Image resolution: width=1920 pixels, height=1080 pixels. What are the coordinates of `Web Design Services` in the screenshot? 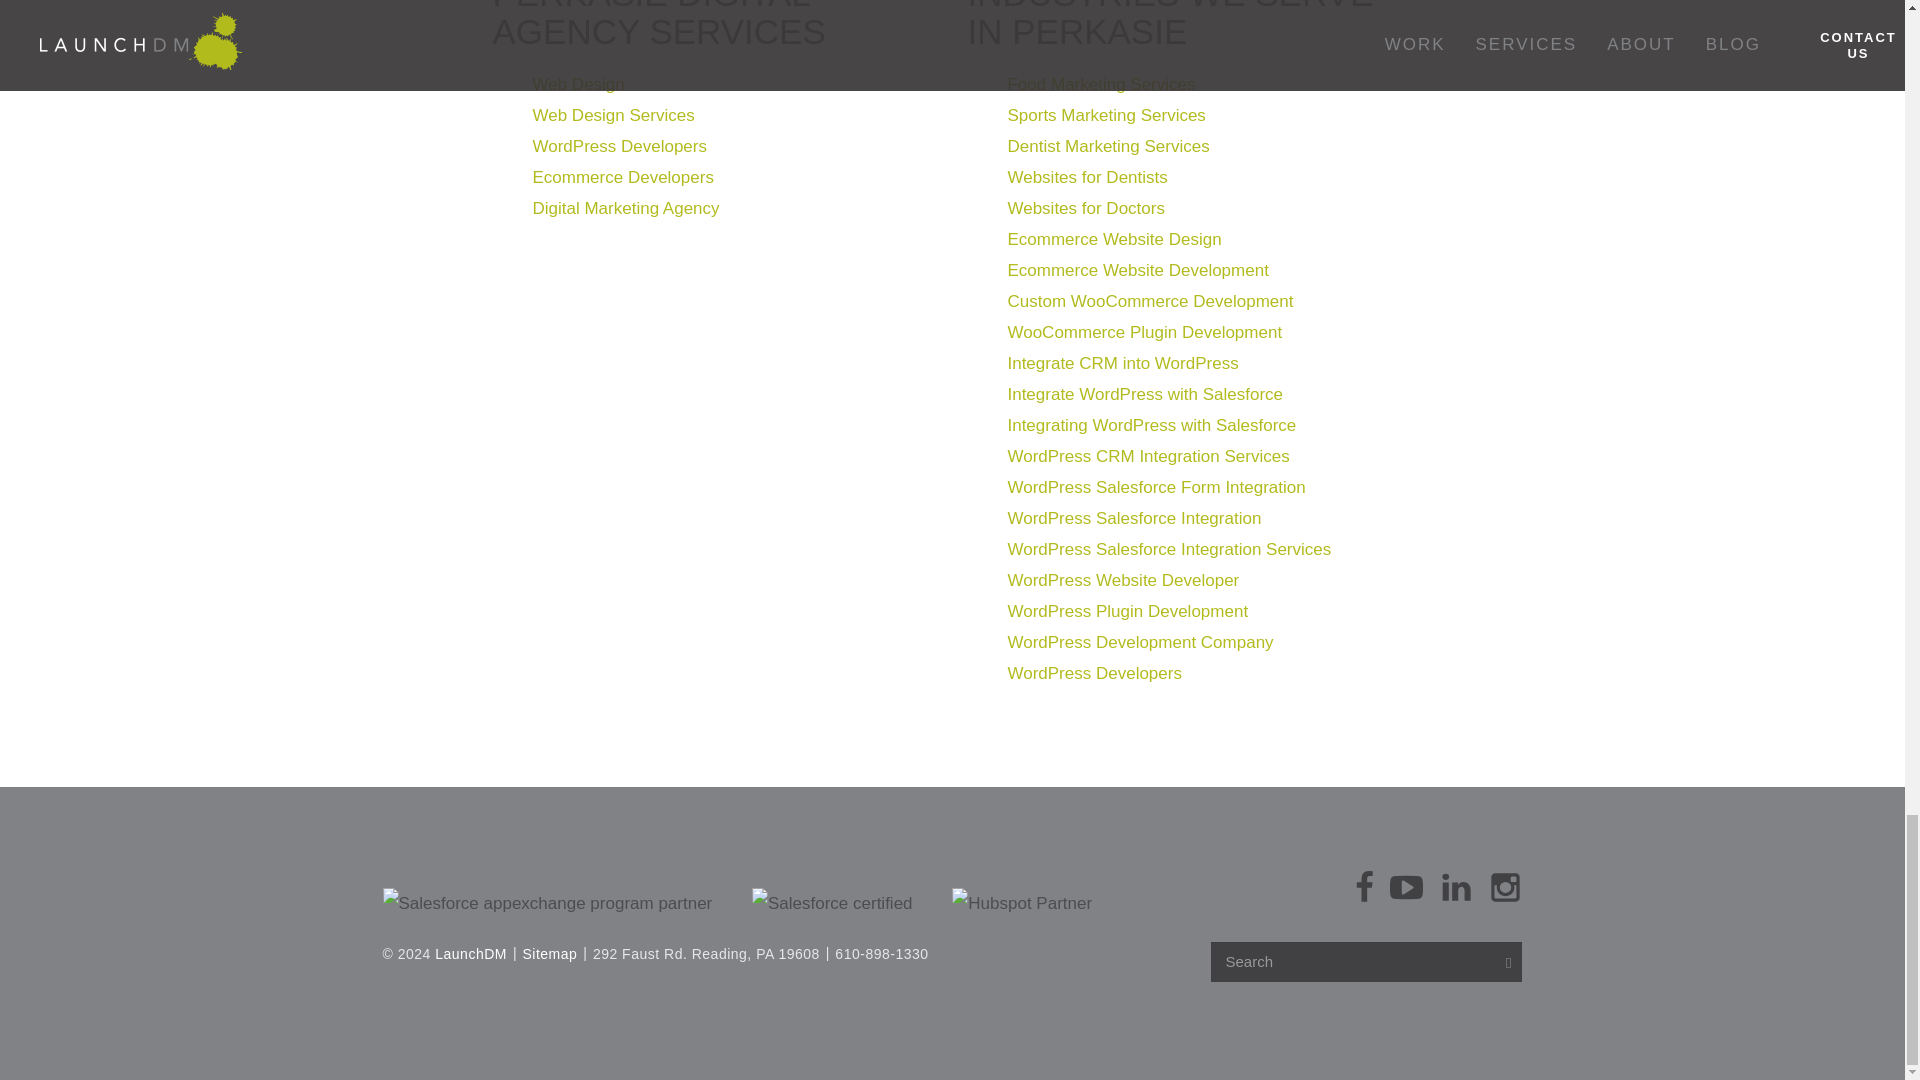 It's located at (612, 115).